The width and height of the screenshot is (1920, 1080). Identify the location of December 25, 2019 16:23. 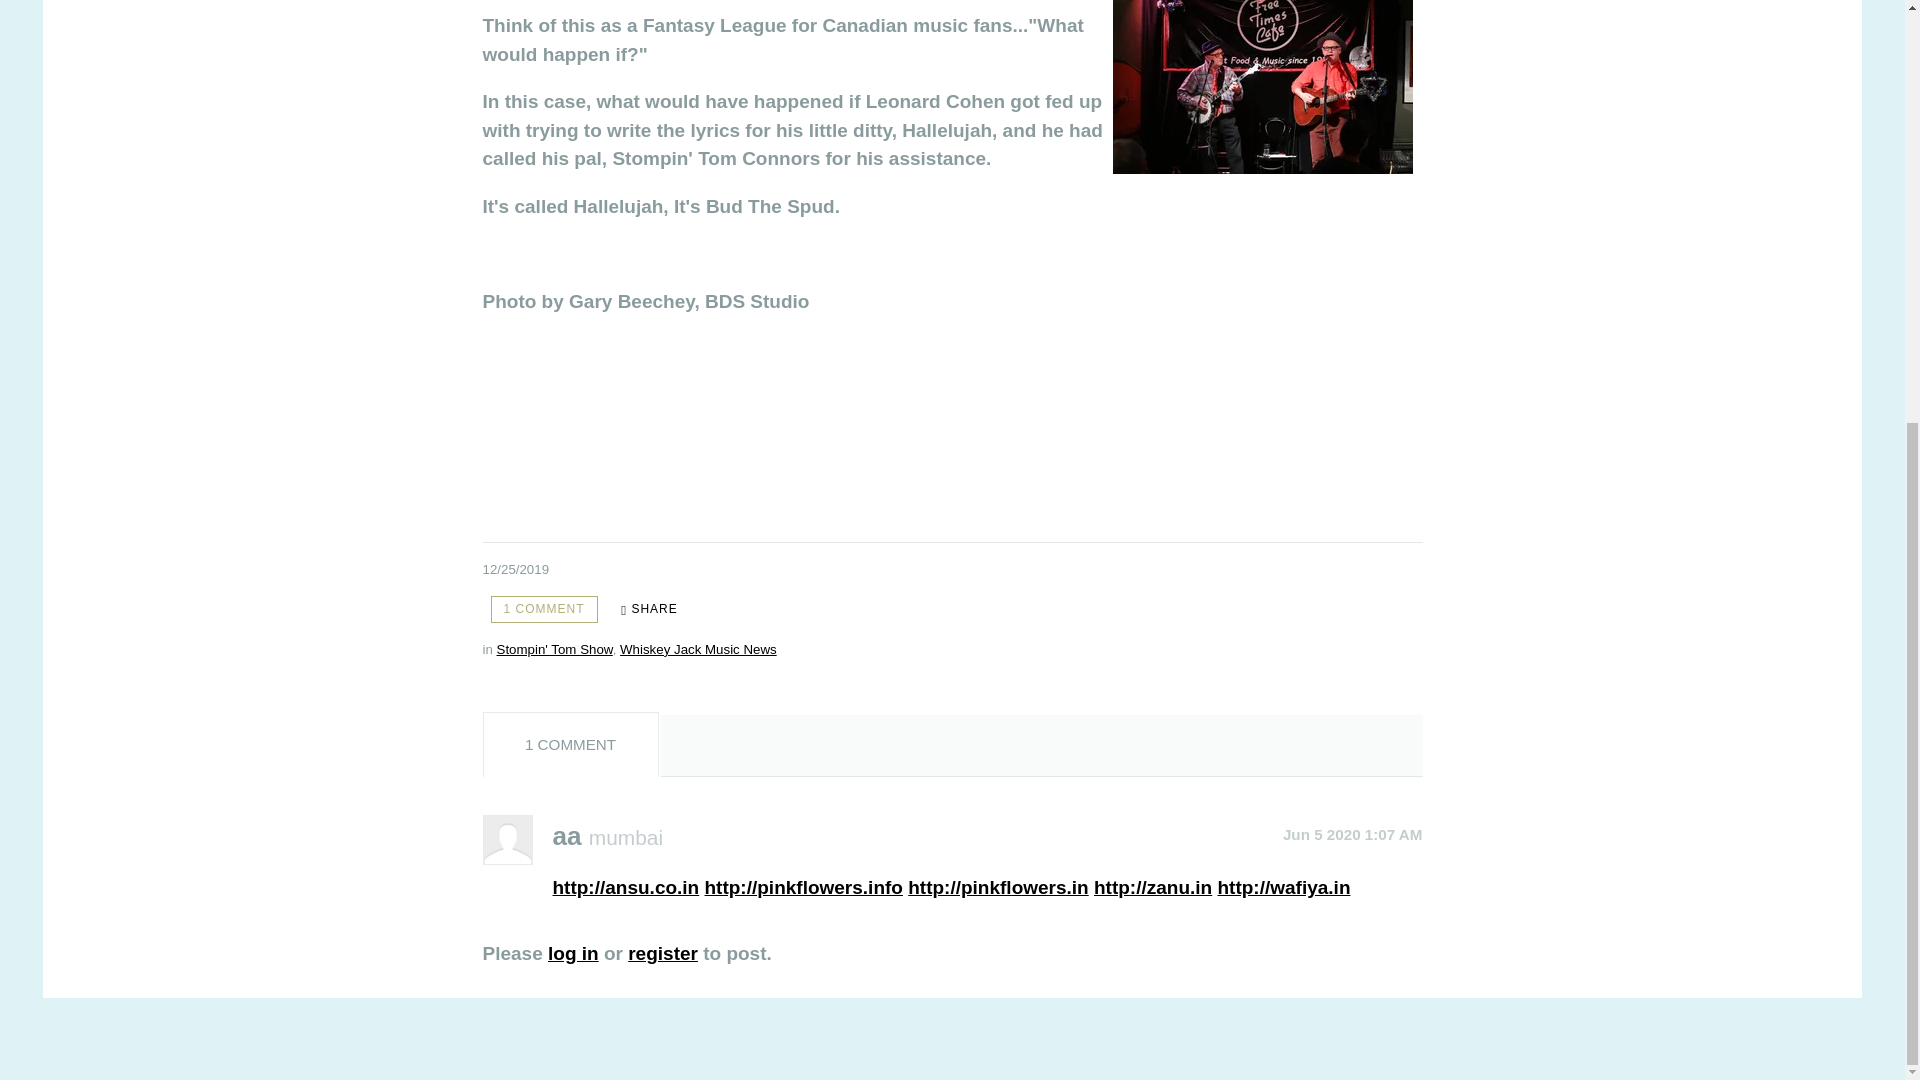
(515, 568).